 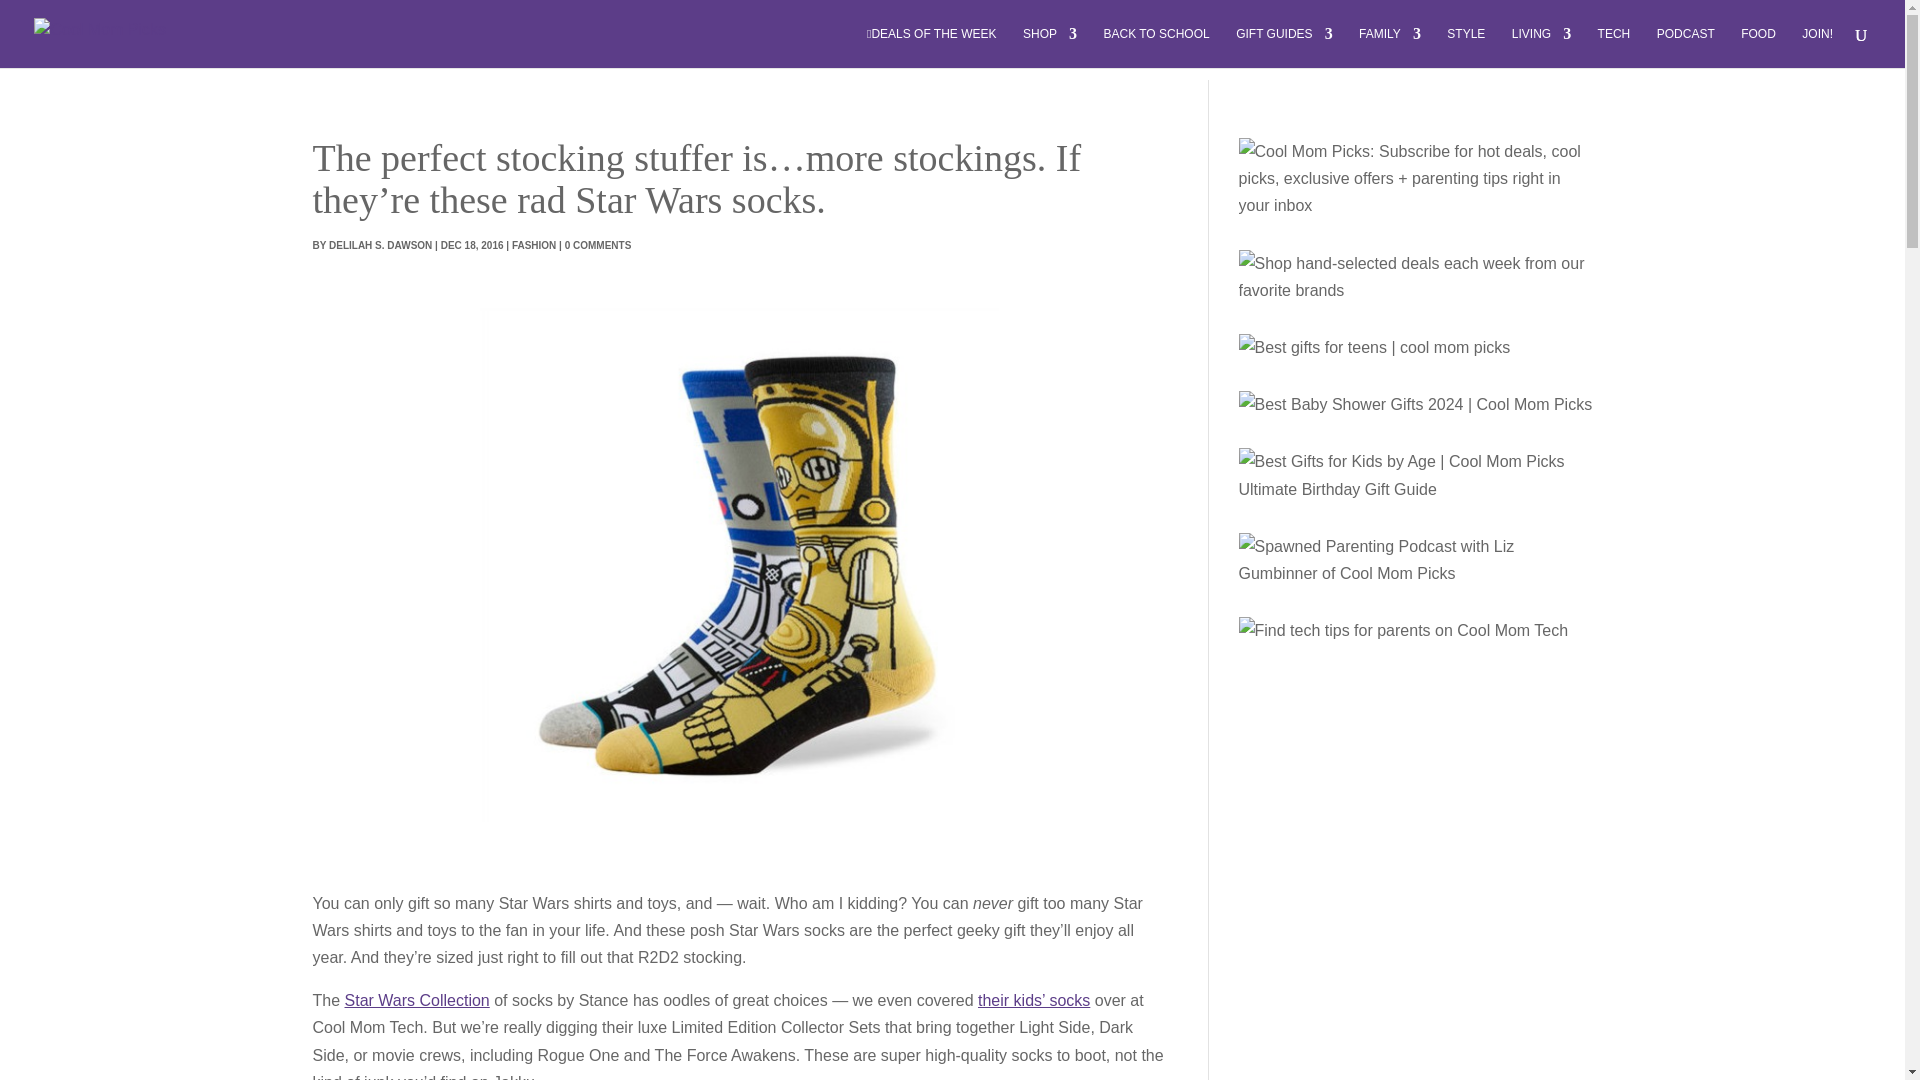 I want to click on SHOP, so click(x=1050, y=48).